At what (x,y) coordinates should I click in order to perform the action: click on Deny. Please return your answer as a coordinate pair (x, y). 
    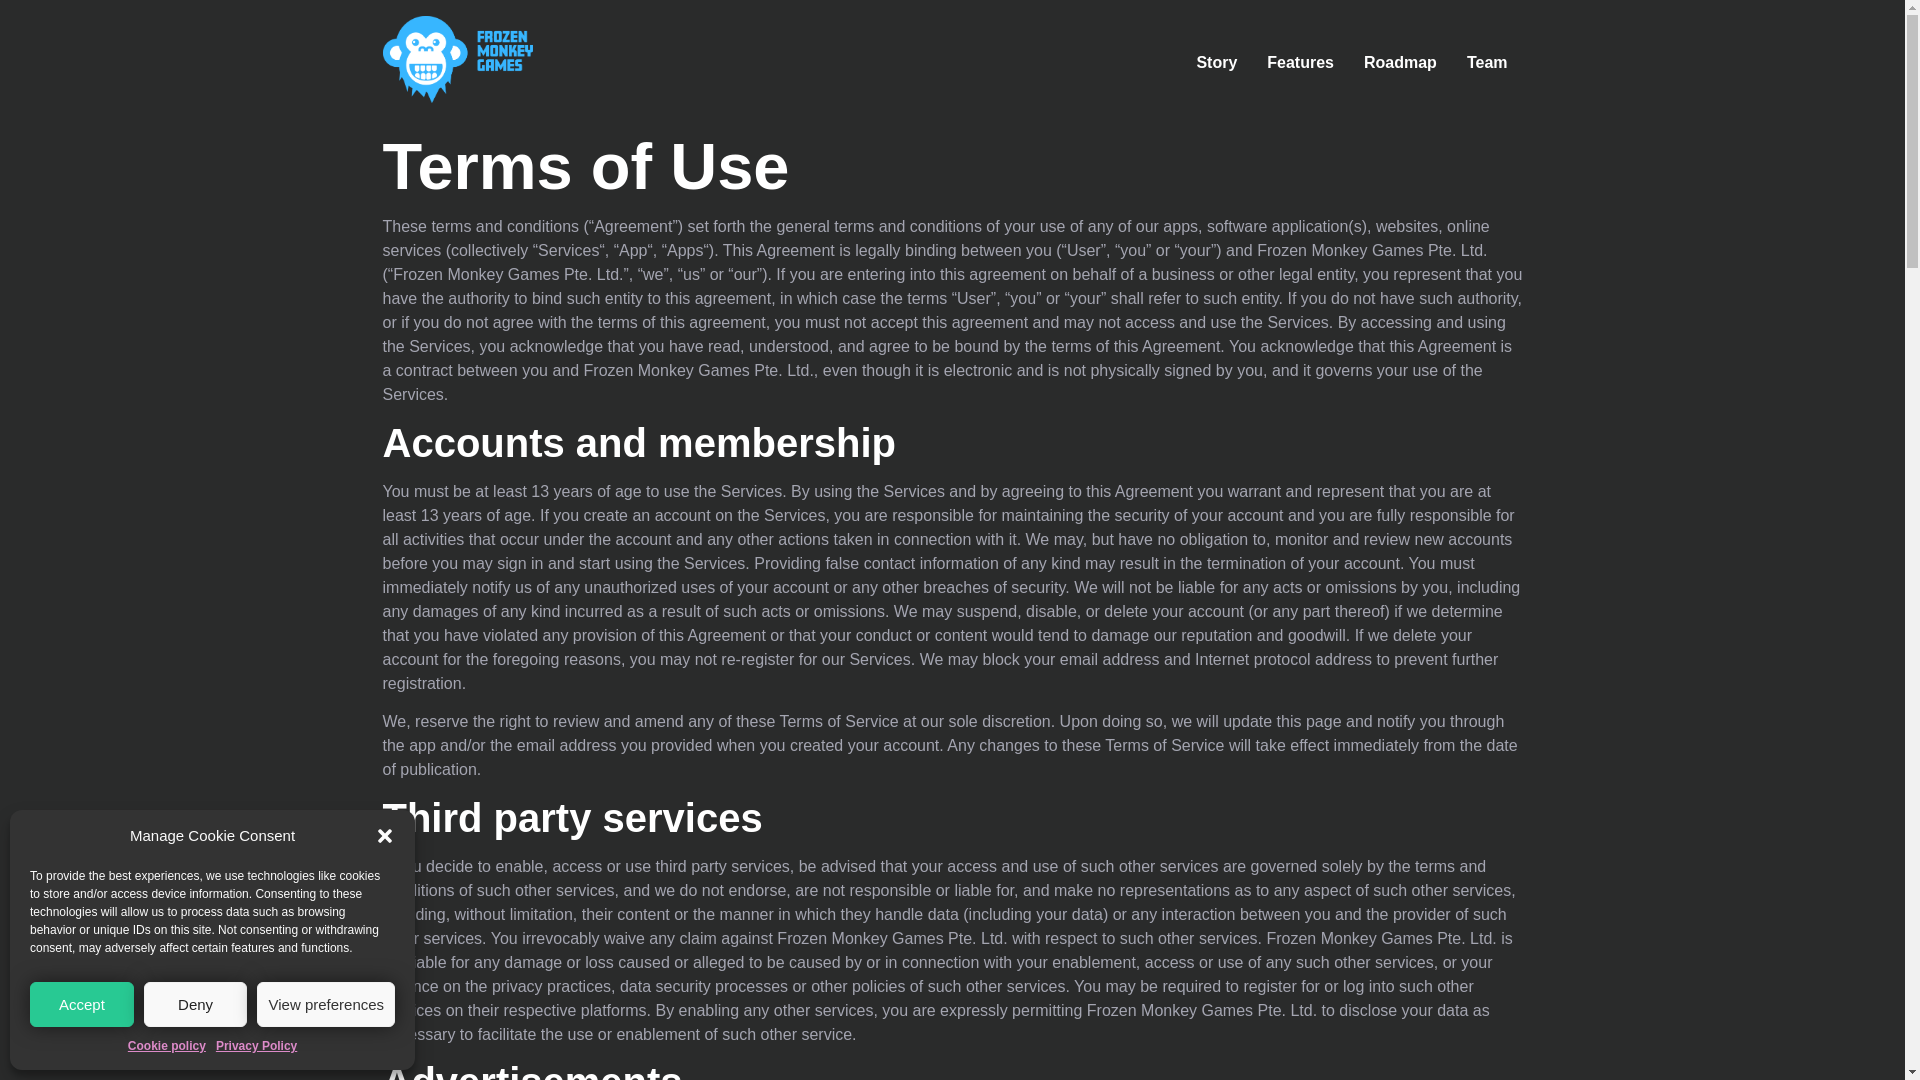
    Looking at the image, I should click on (196, 1004).